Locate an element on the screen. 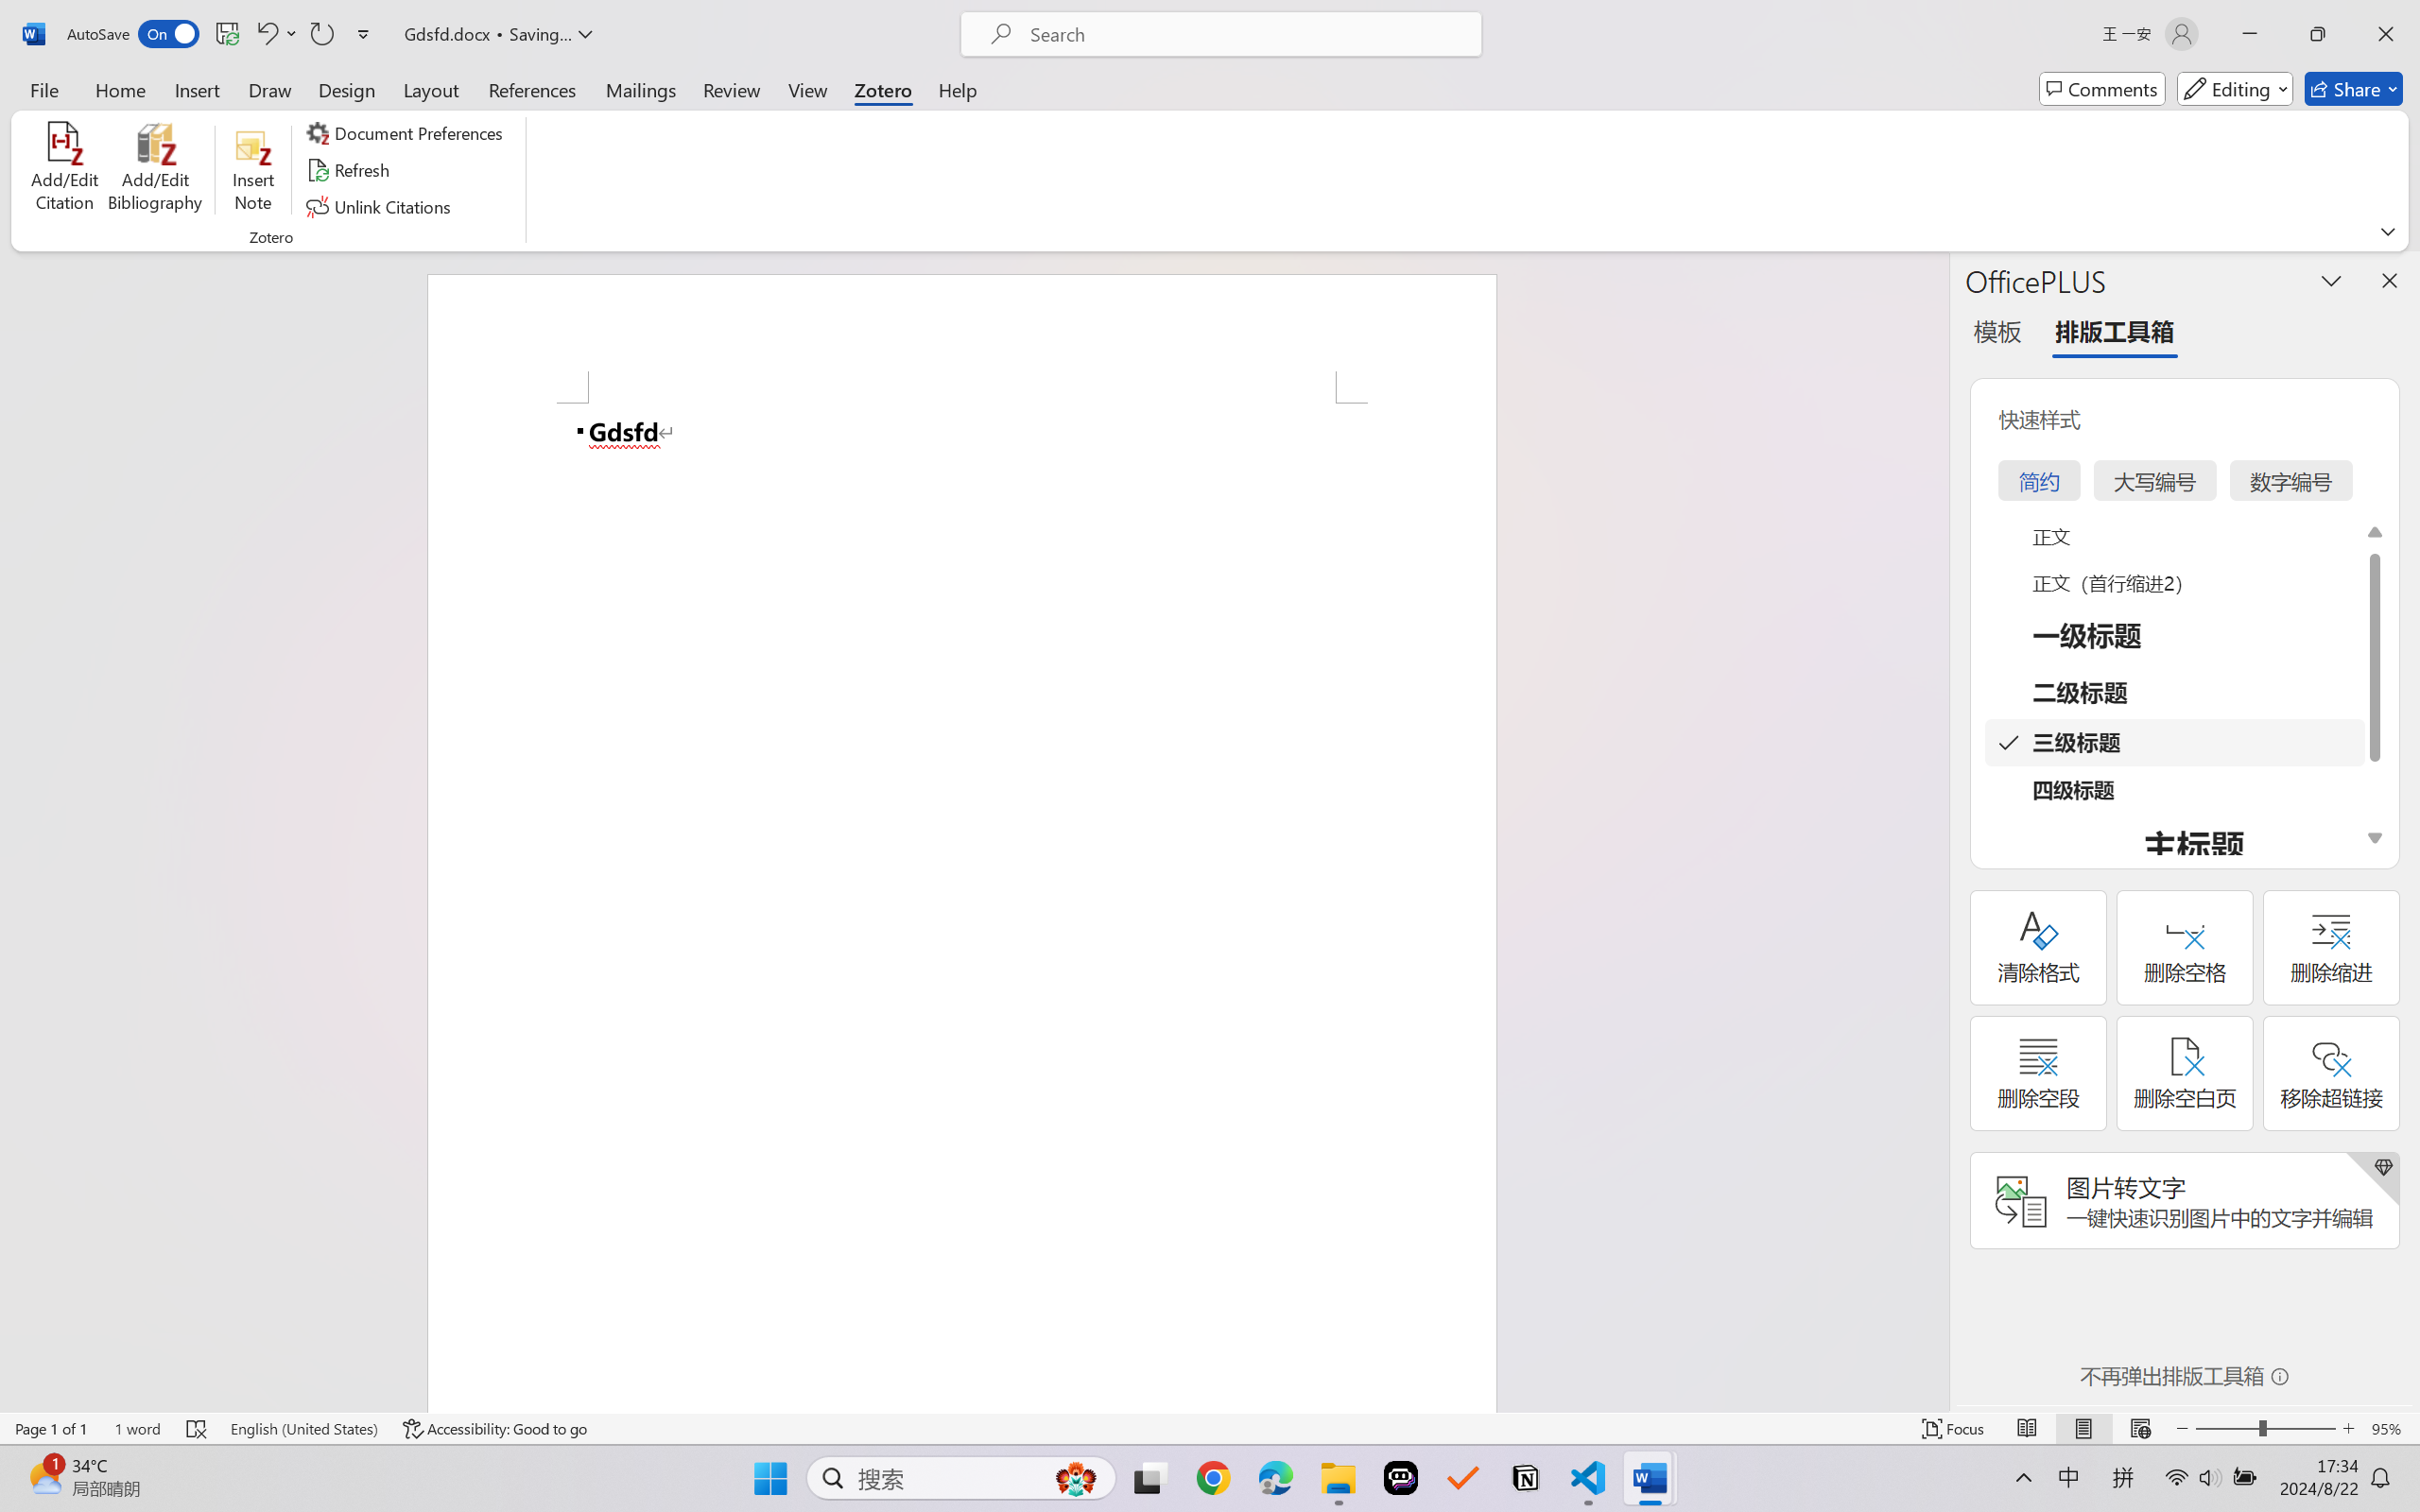 This screenshot has width=2420, height=1512. Undo <ApplyStyleToDoc>b__0 is located at coordinates (266, 34).